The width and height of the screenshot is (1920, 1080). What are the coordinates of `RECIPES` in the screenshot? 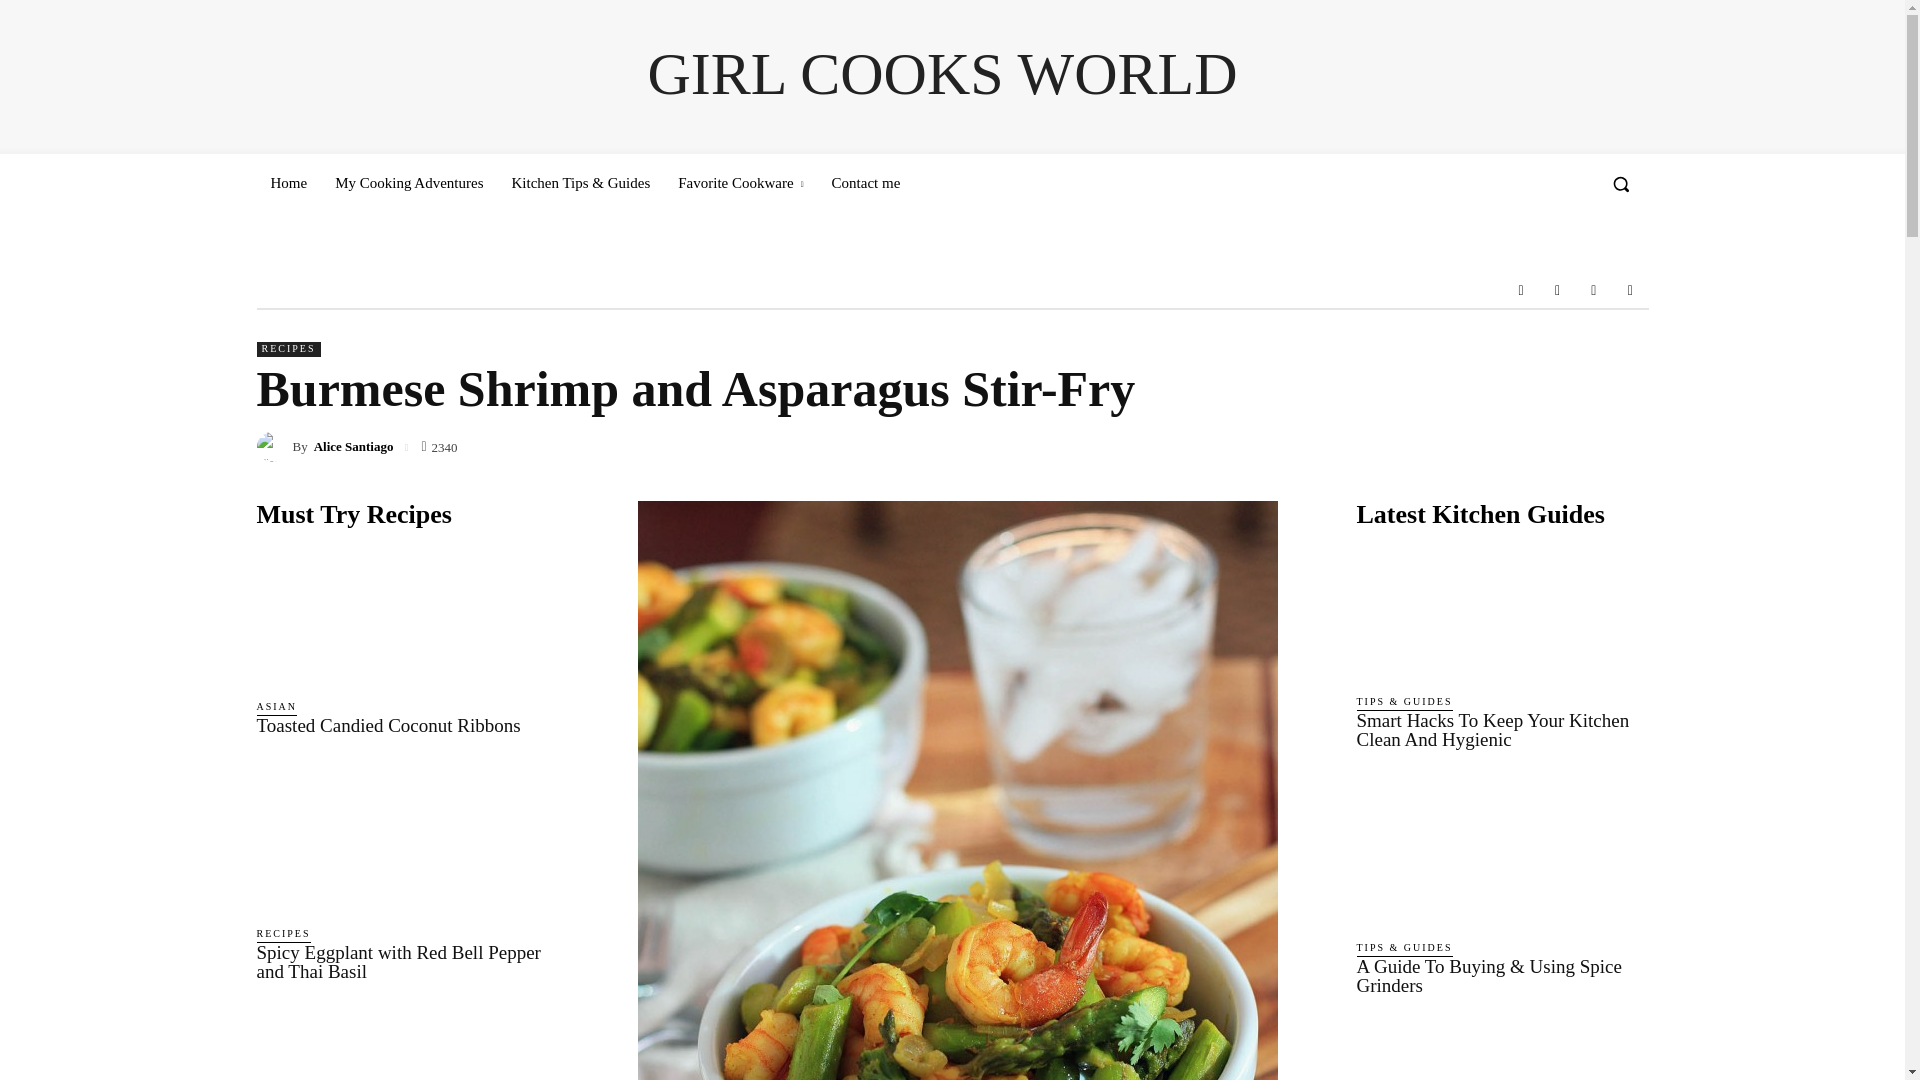 It's located at (288, 350).